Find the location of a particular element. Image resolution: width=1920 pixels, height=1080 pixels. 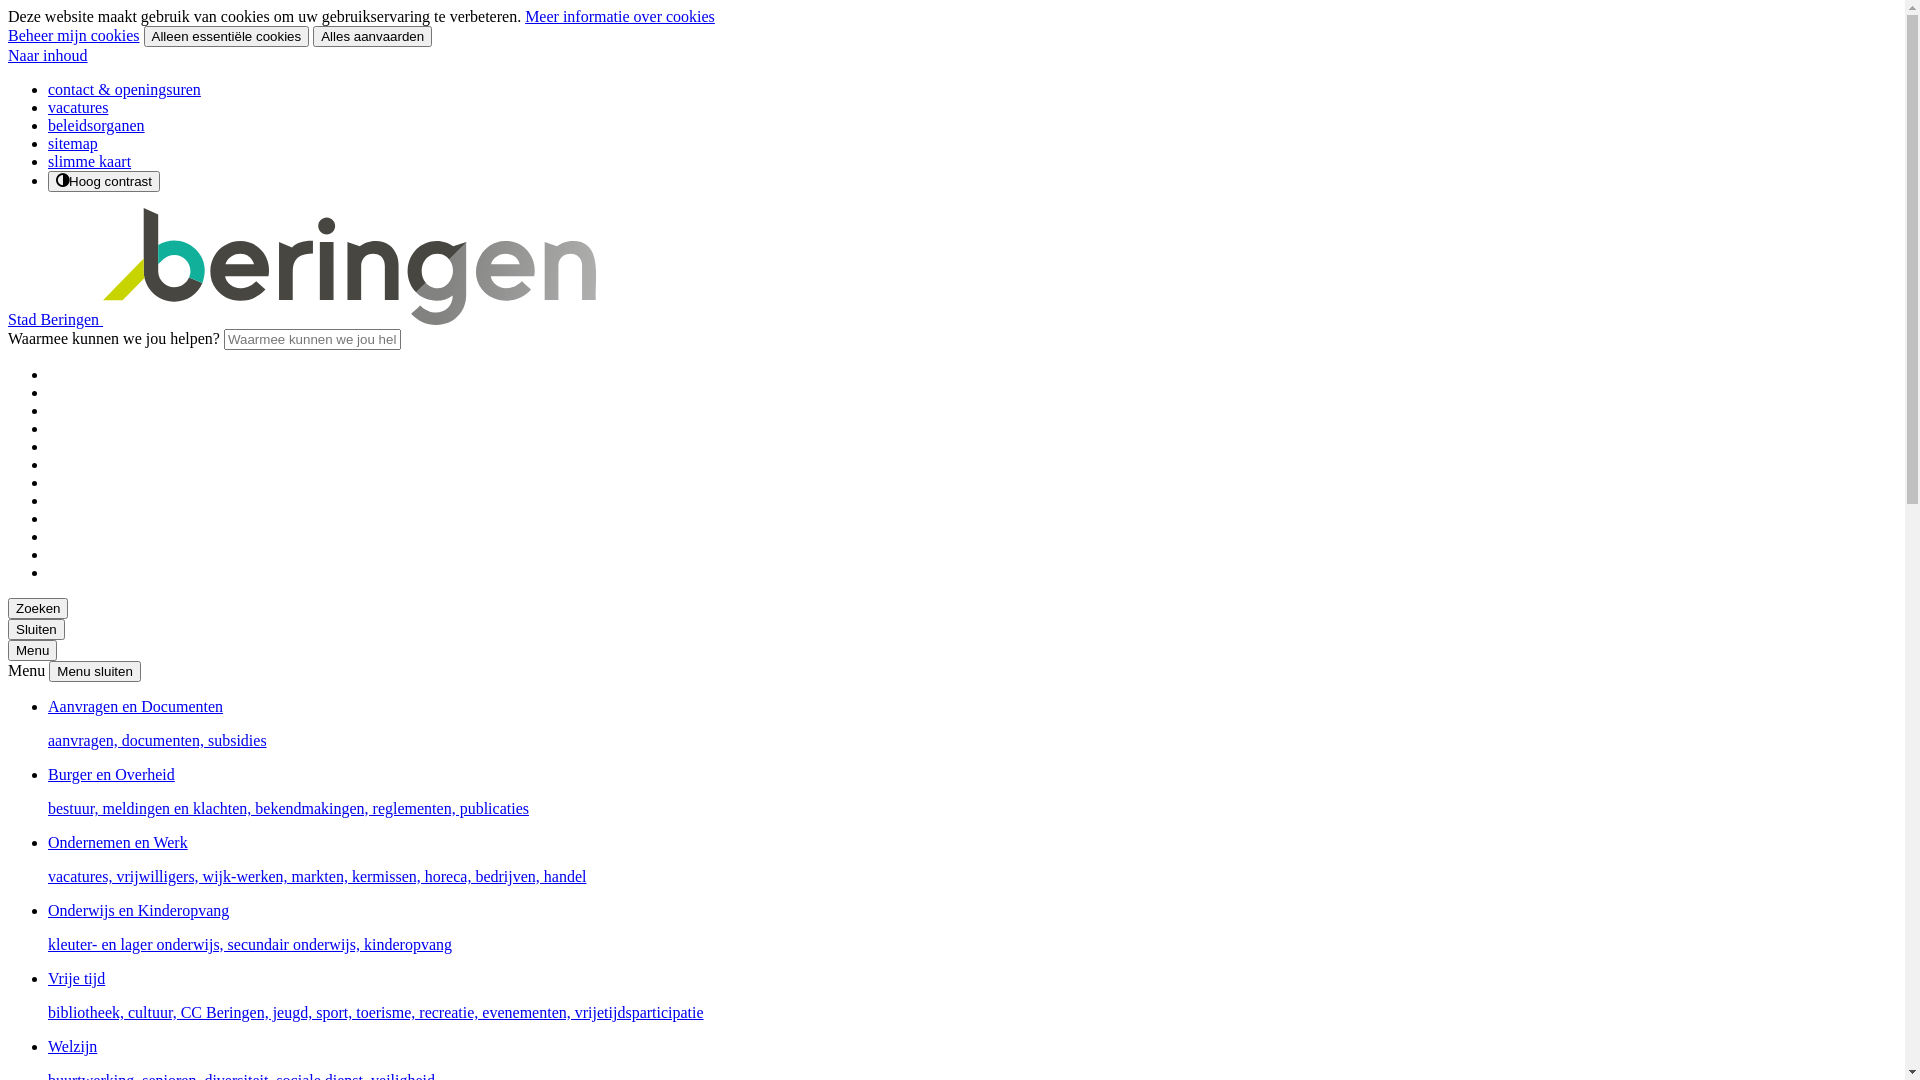

beleidsorganen is located at coordinates (96, 126).